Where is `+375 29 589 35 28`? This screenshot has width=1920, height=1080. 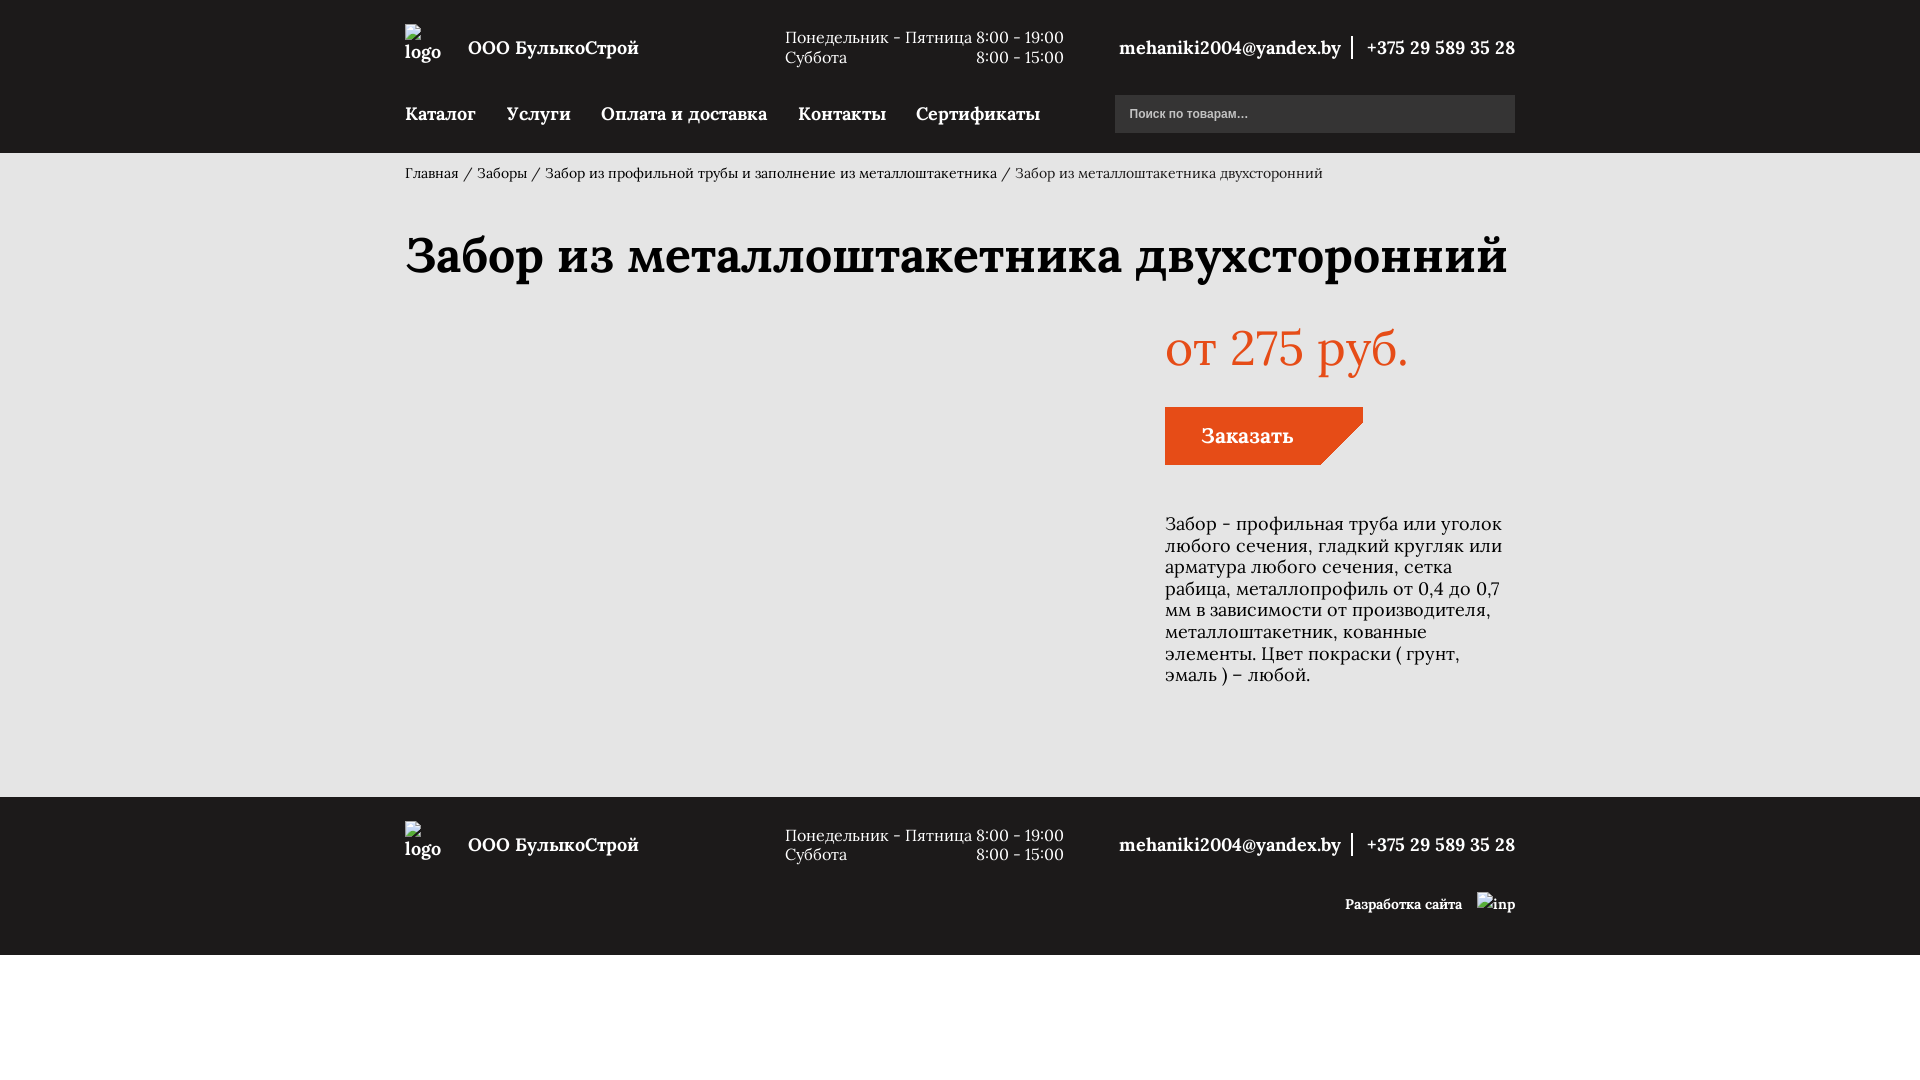
+375 29 589 35 28 is located at coordinates (1436, 844).